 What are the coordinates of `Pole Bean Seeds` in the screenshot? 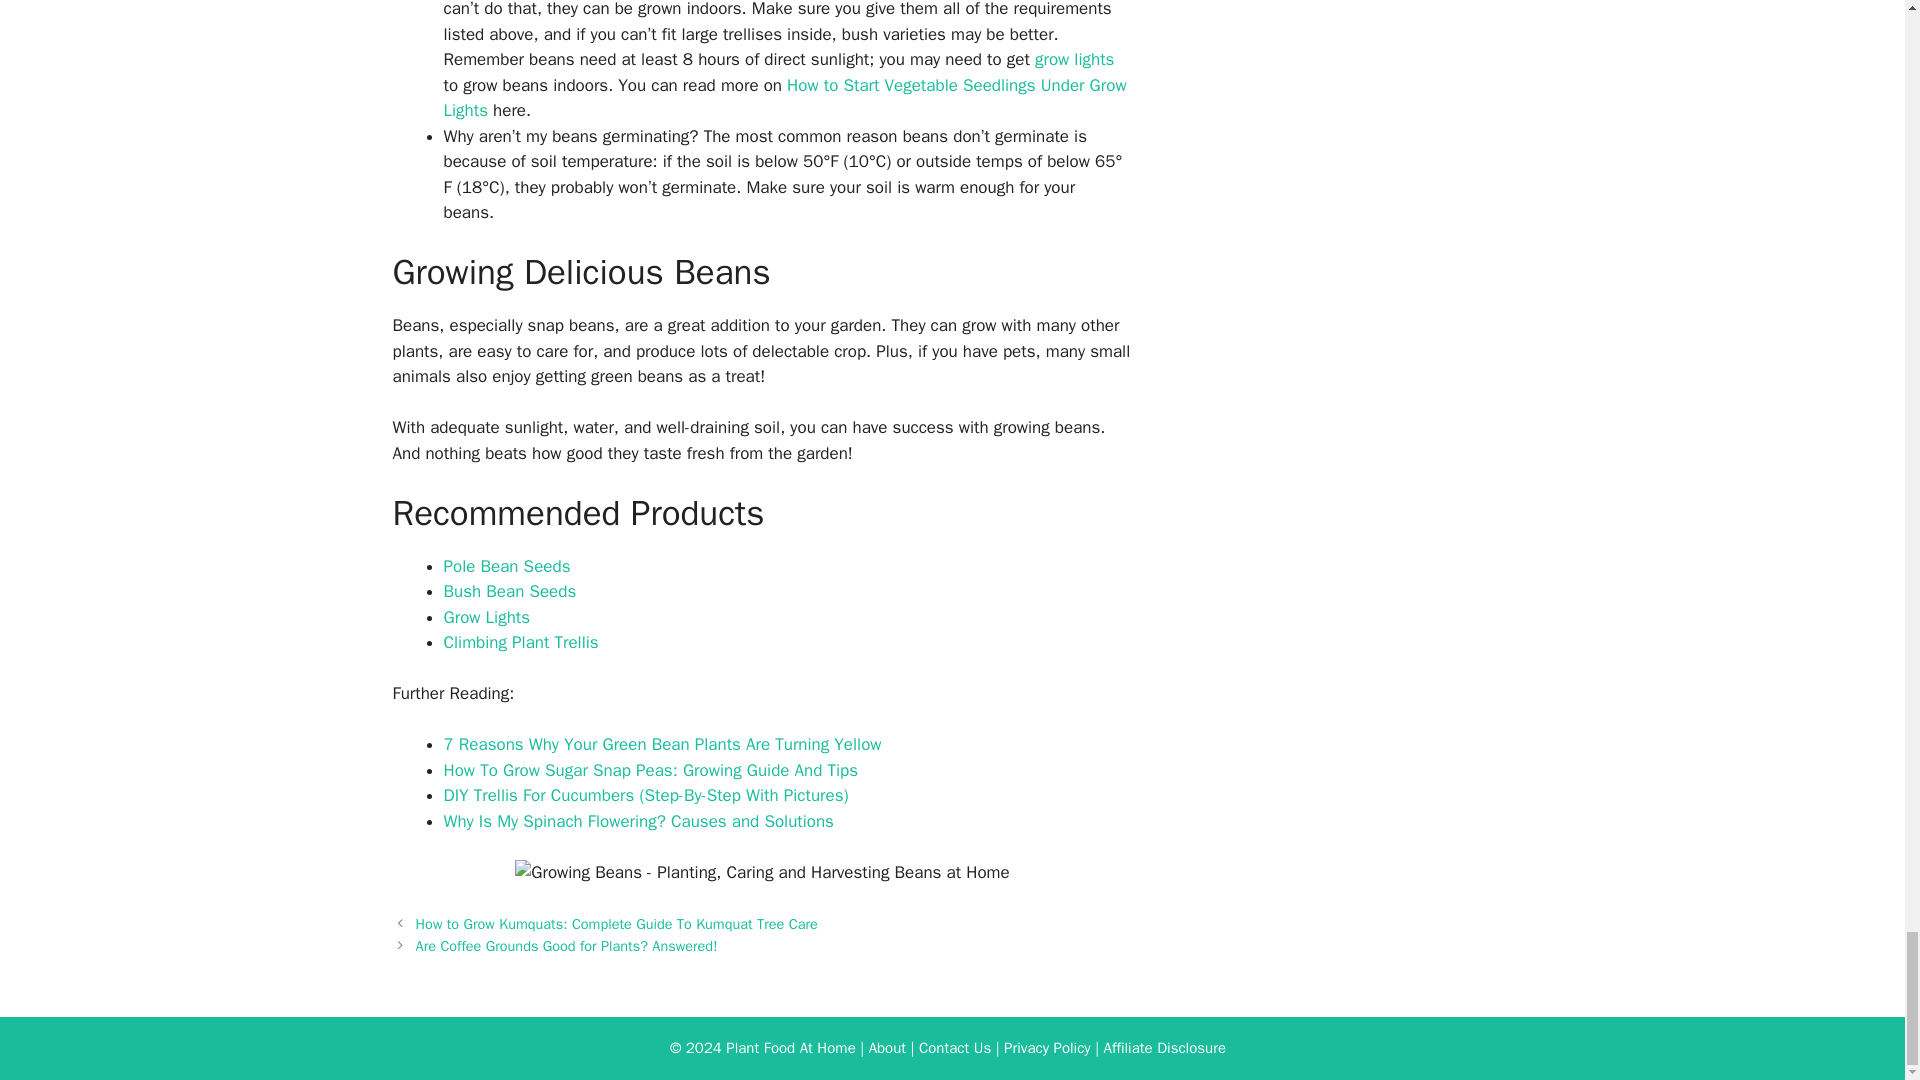 It's located at (506, 566).